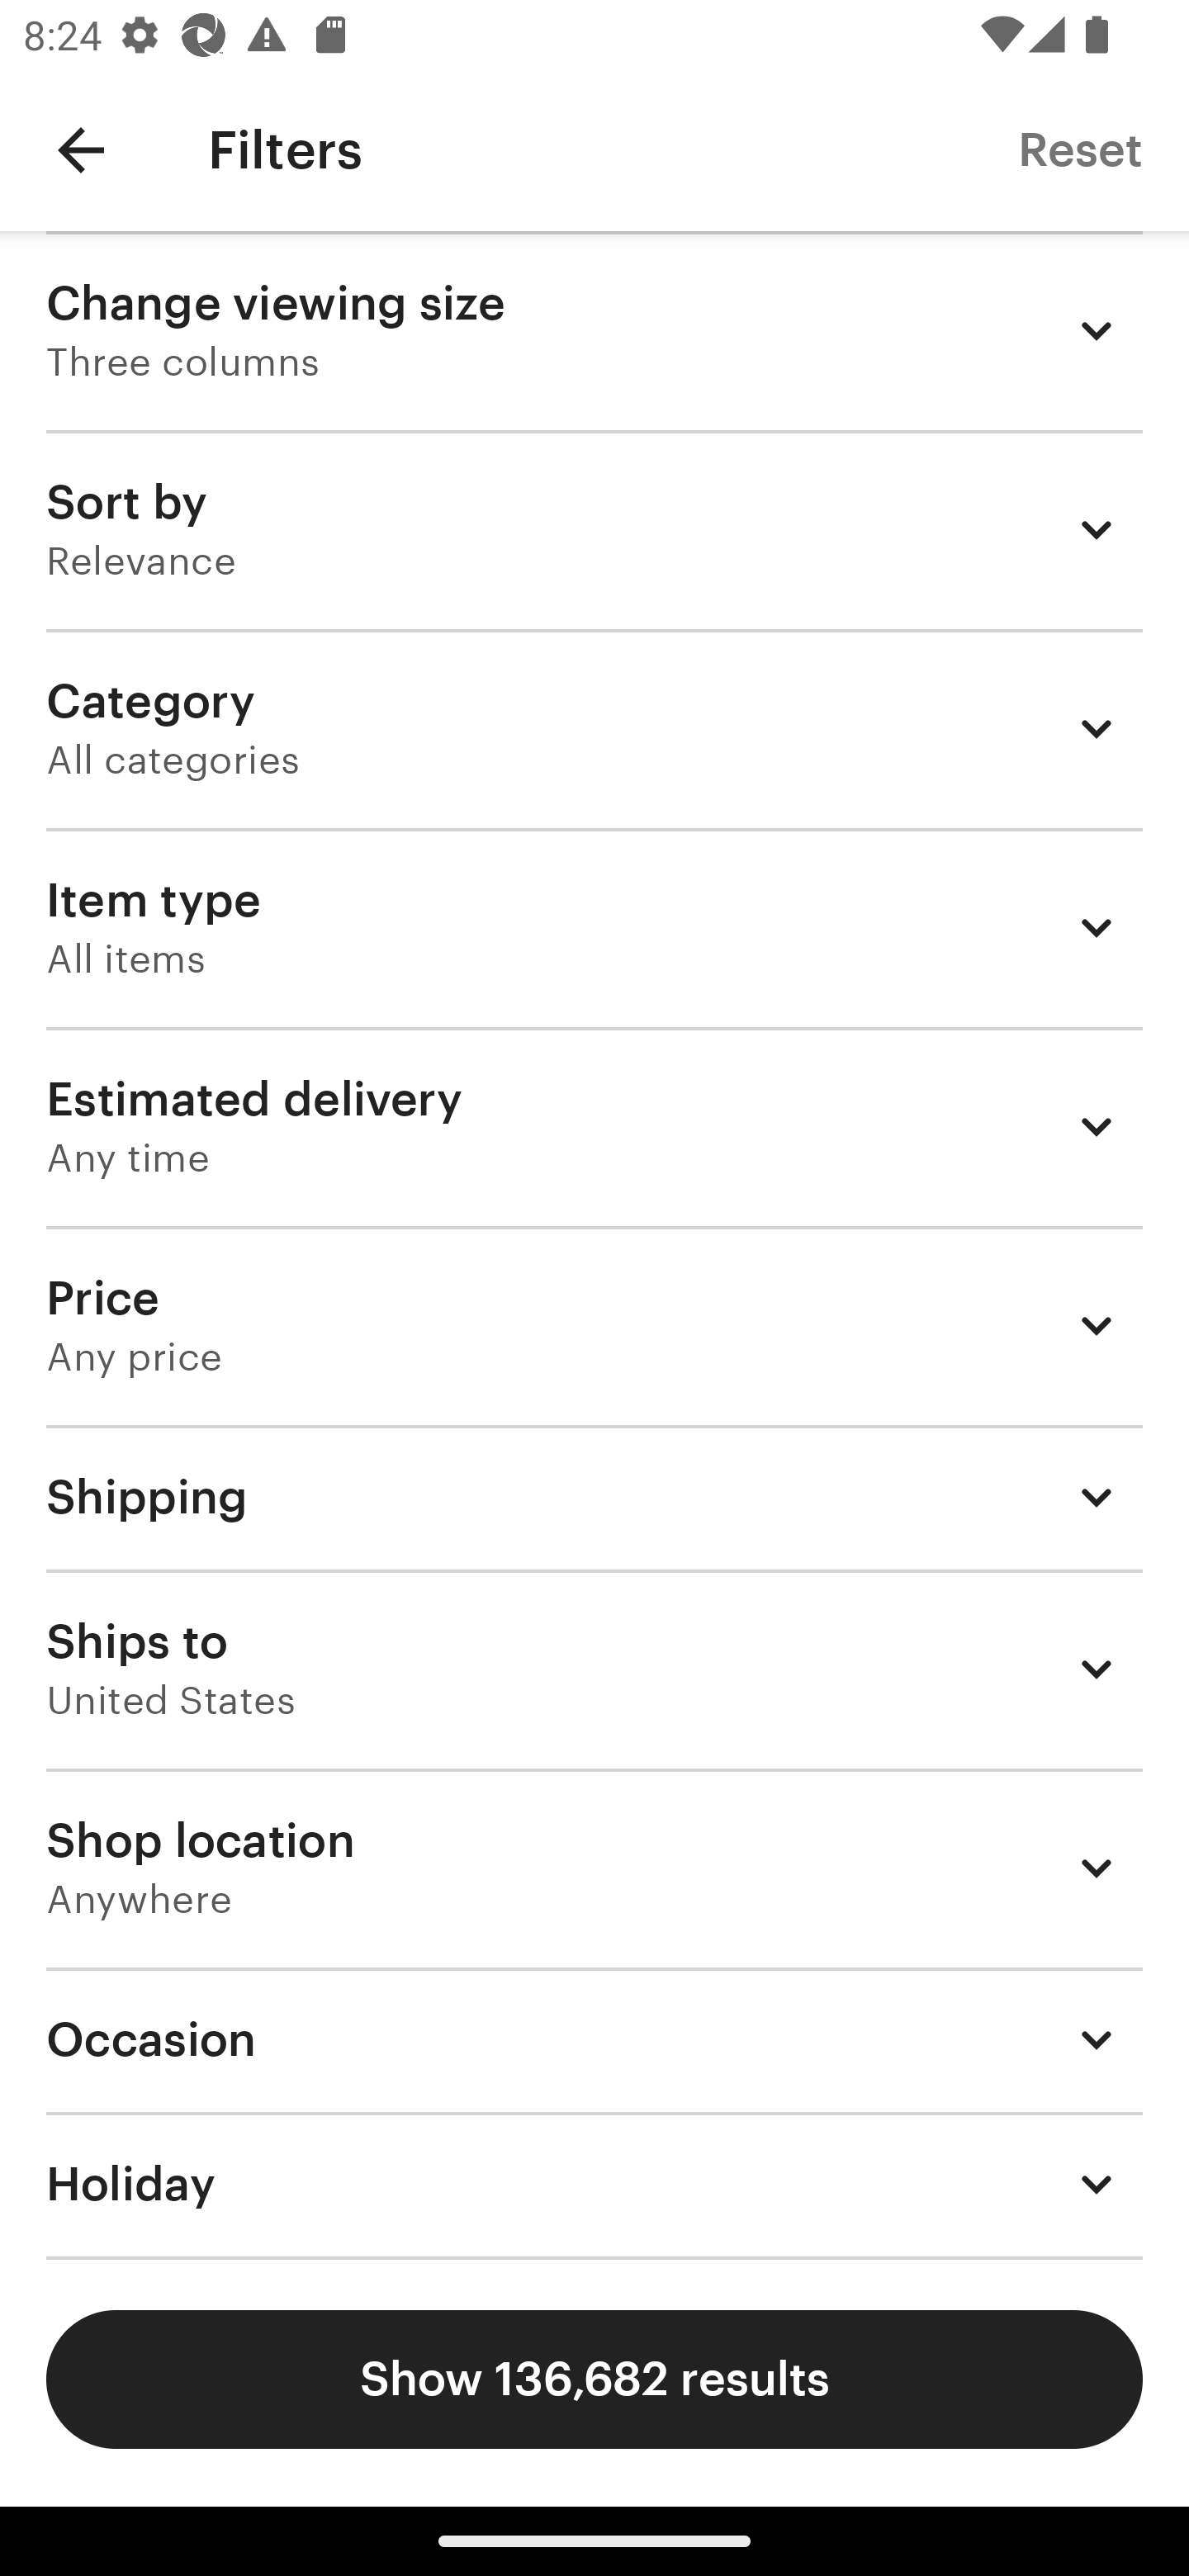 This screenshot has height=2576, width=1189. What do you see at coordinates (1080, 149) in the screenshot?
I see `Reset` at bounding box center [1080, 149].